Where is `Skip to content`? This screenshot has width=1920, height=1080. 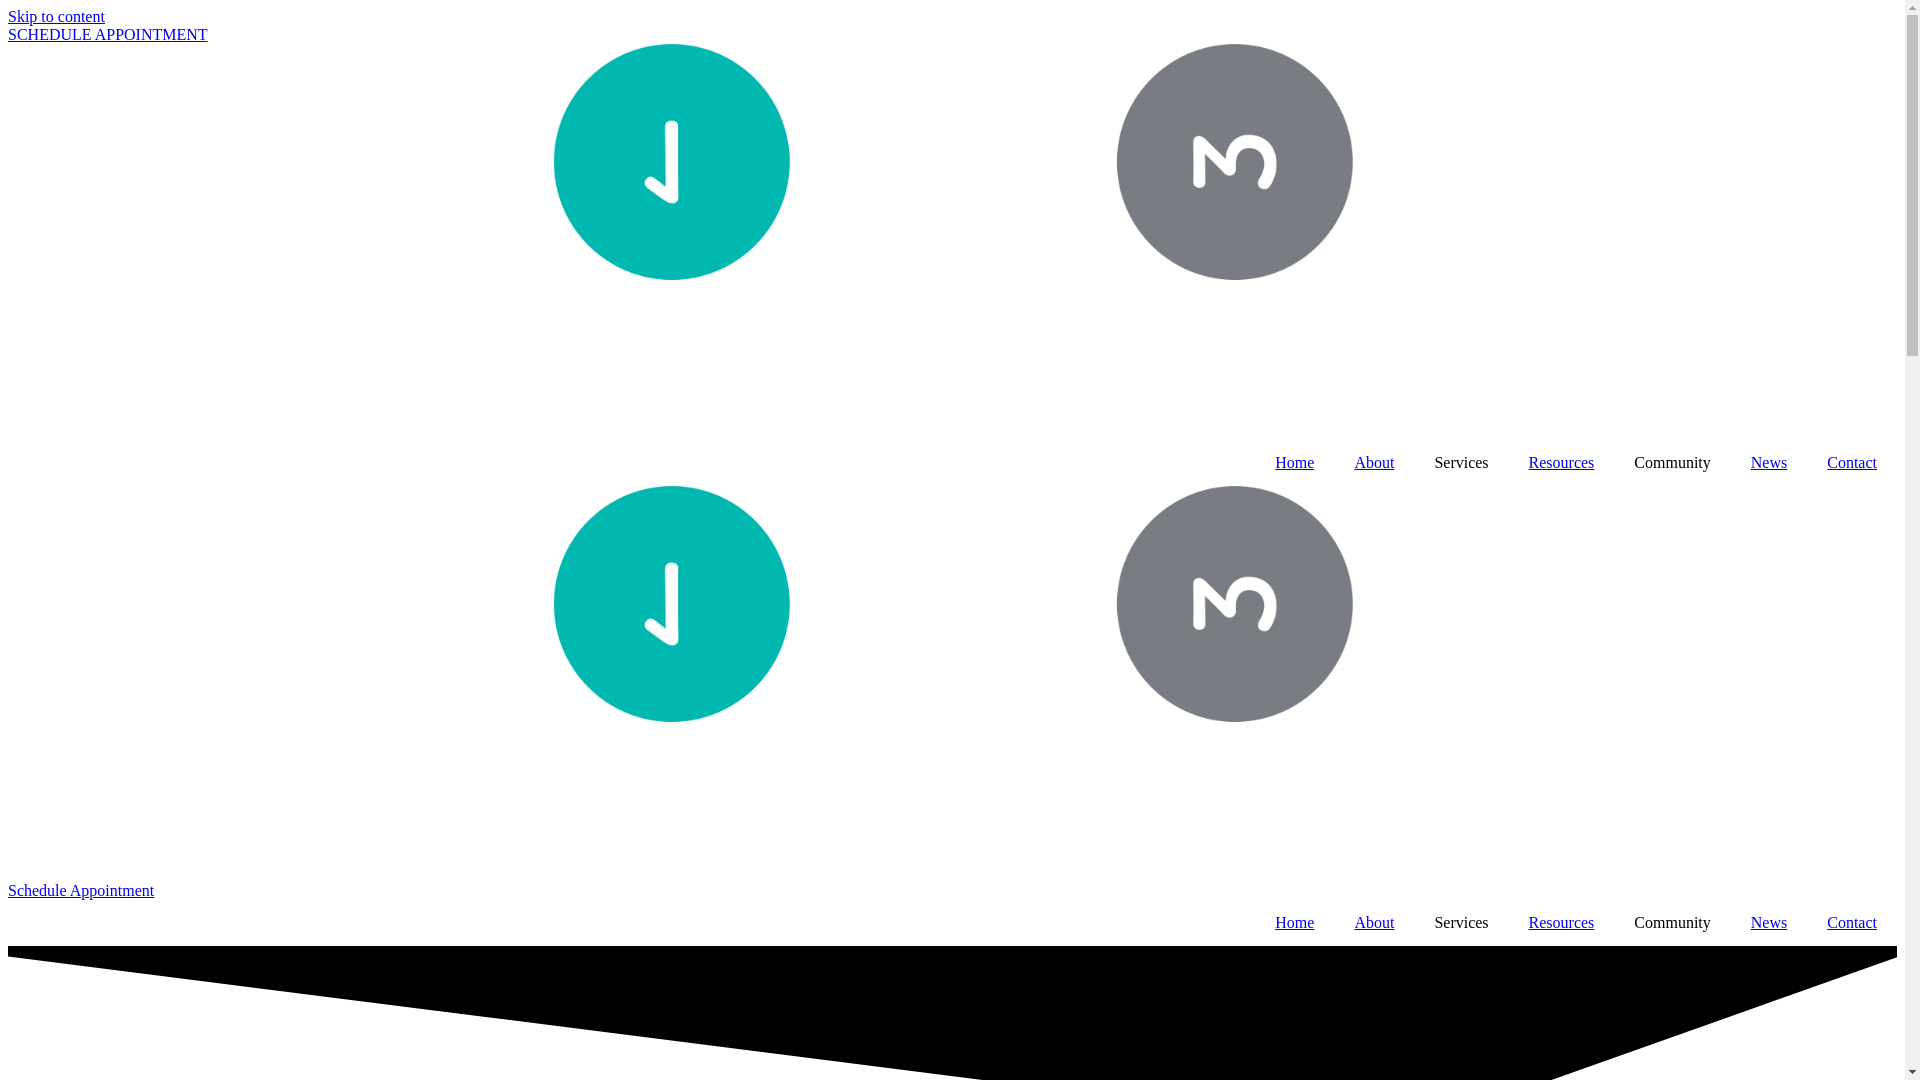 Skip to content is located at coordinates (56, 16).